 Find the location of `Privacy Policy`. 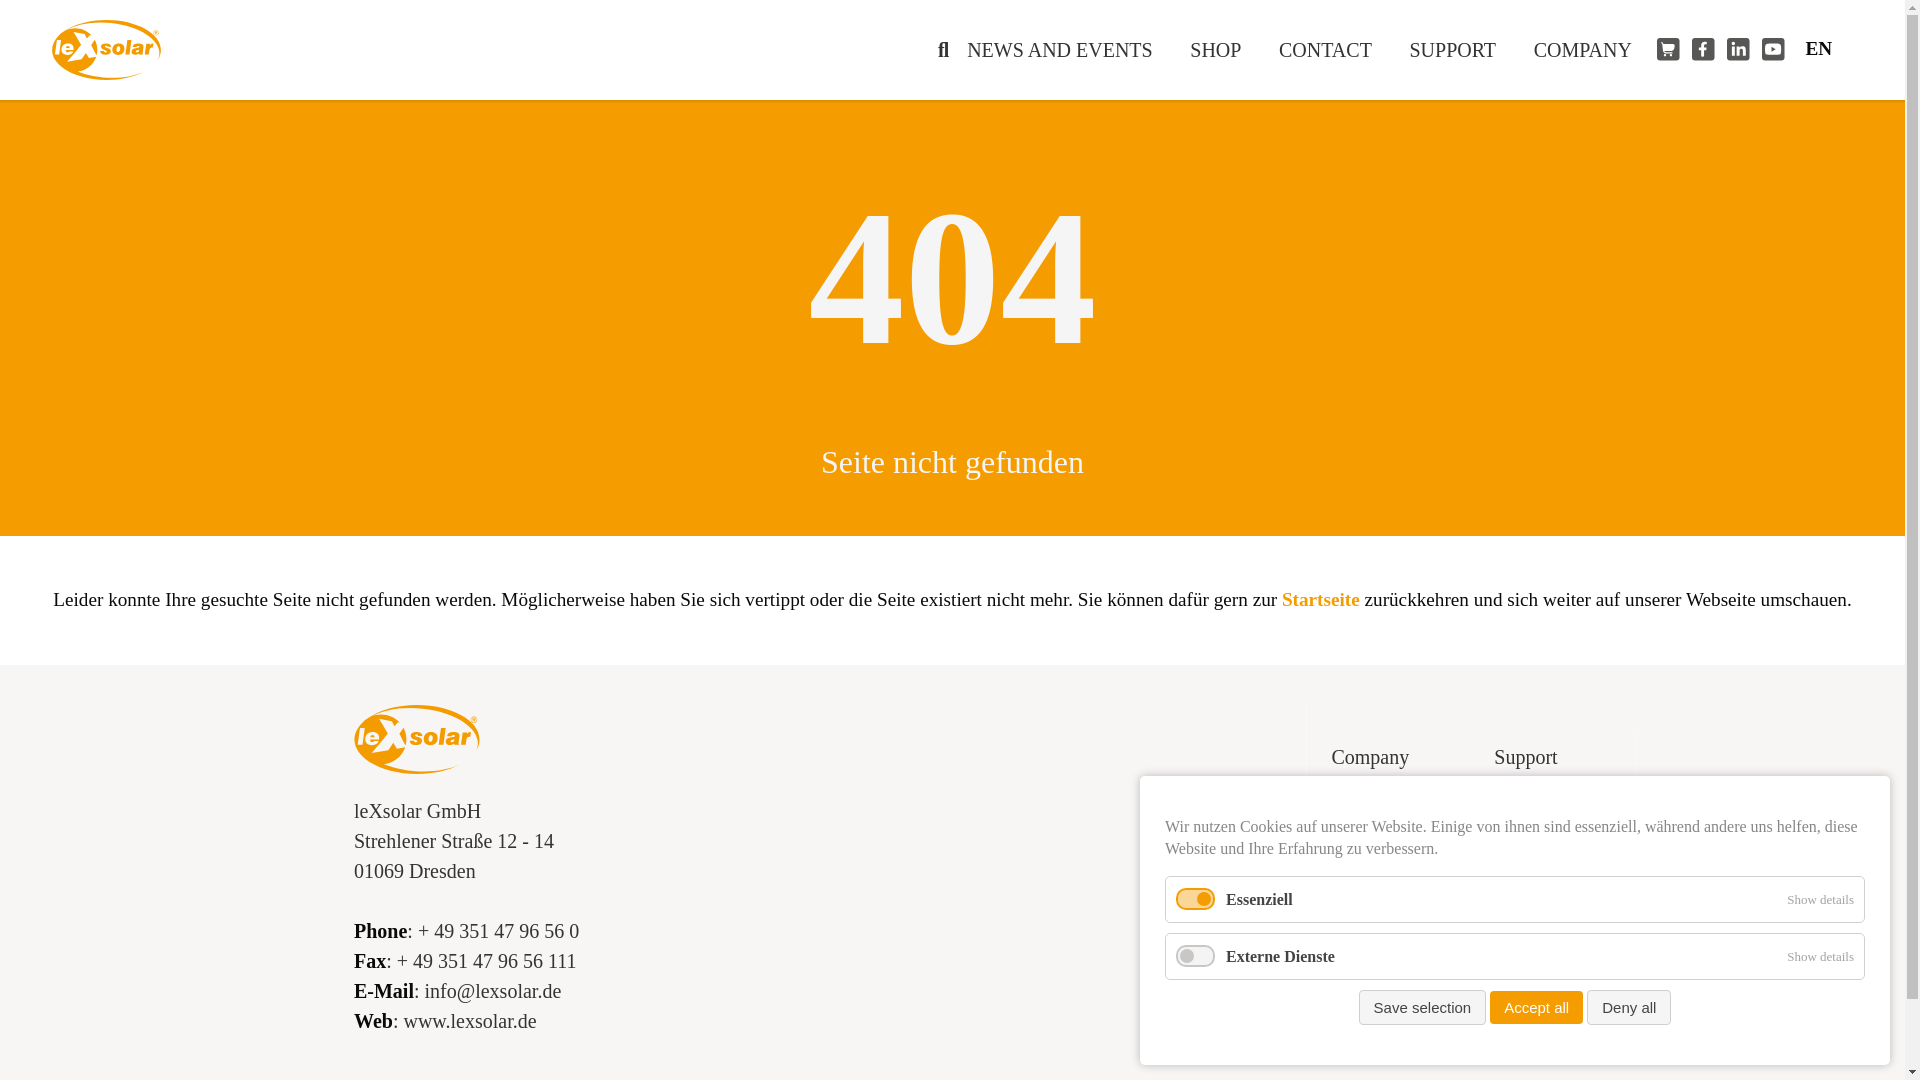

Privacy Policy is located at coordinates (1552, 802).